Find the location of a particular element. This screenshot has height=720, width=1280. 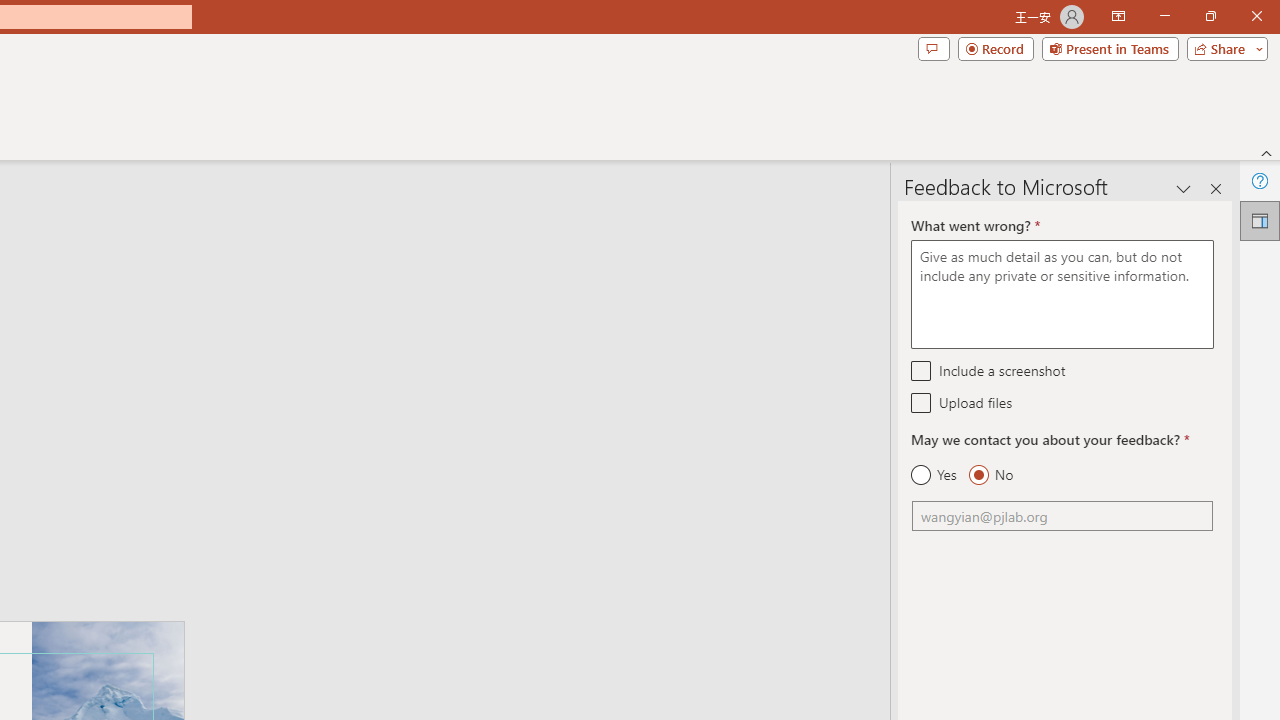

Close pane is located at coordinates (1216, 188).